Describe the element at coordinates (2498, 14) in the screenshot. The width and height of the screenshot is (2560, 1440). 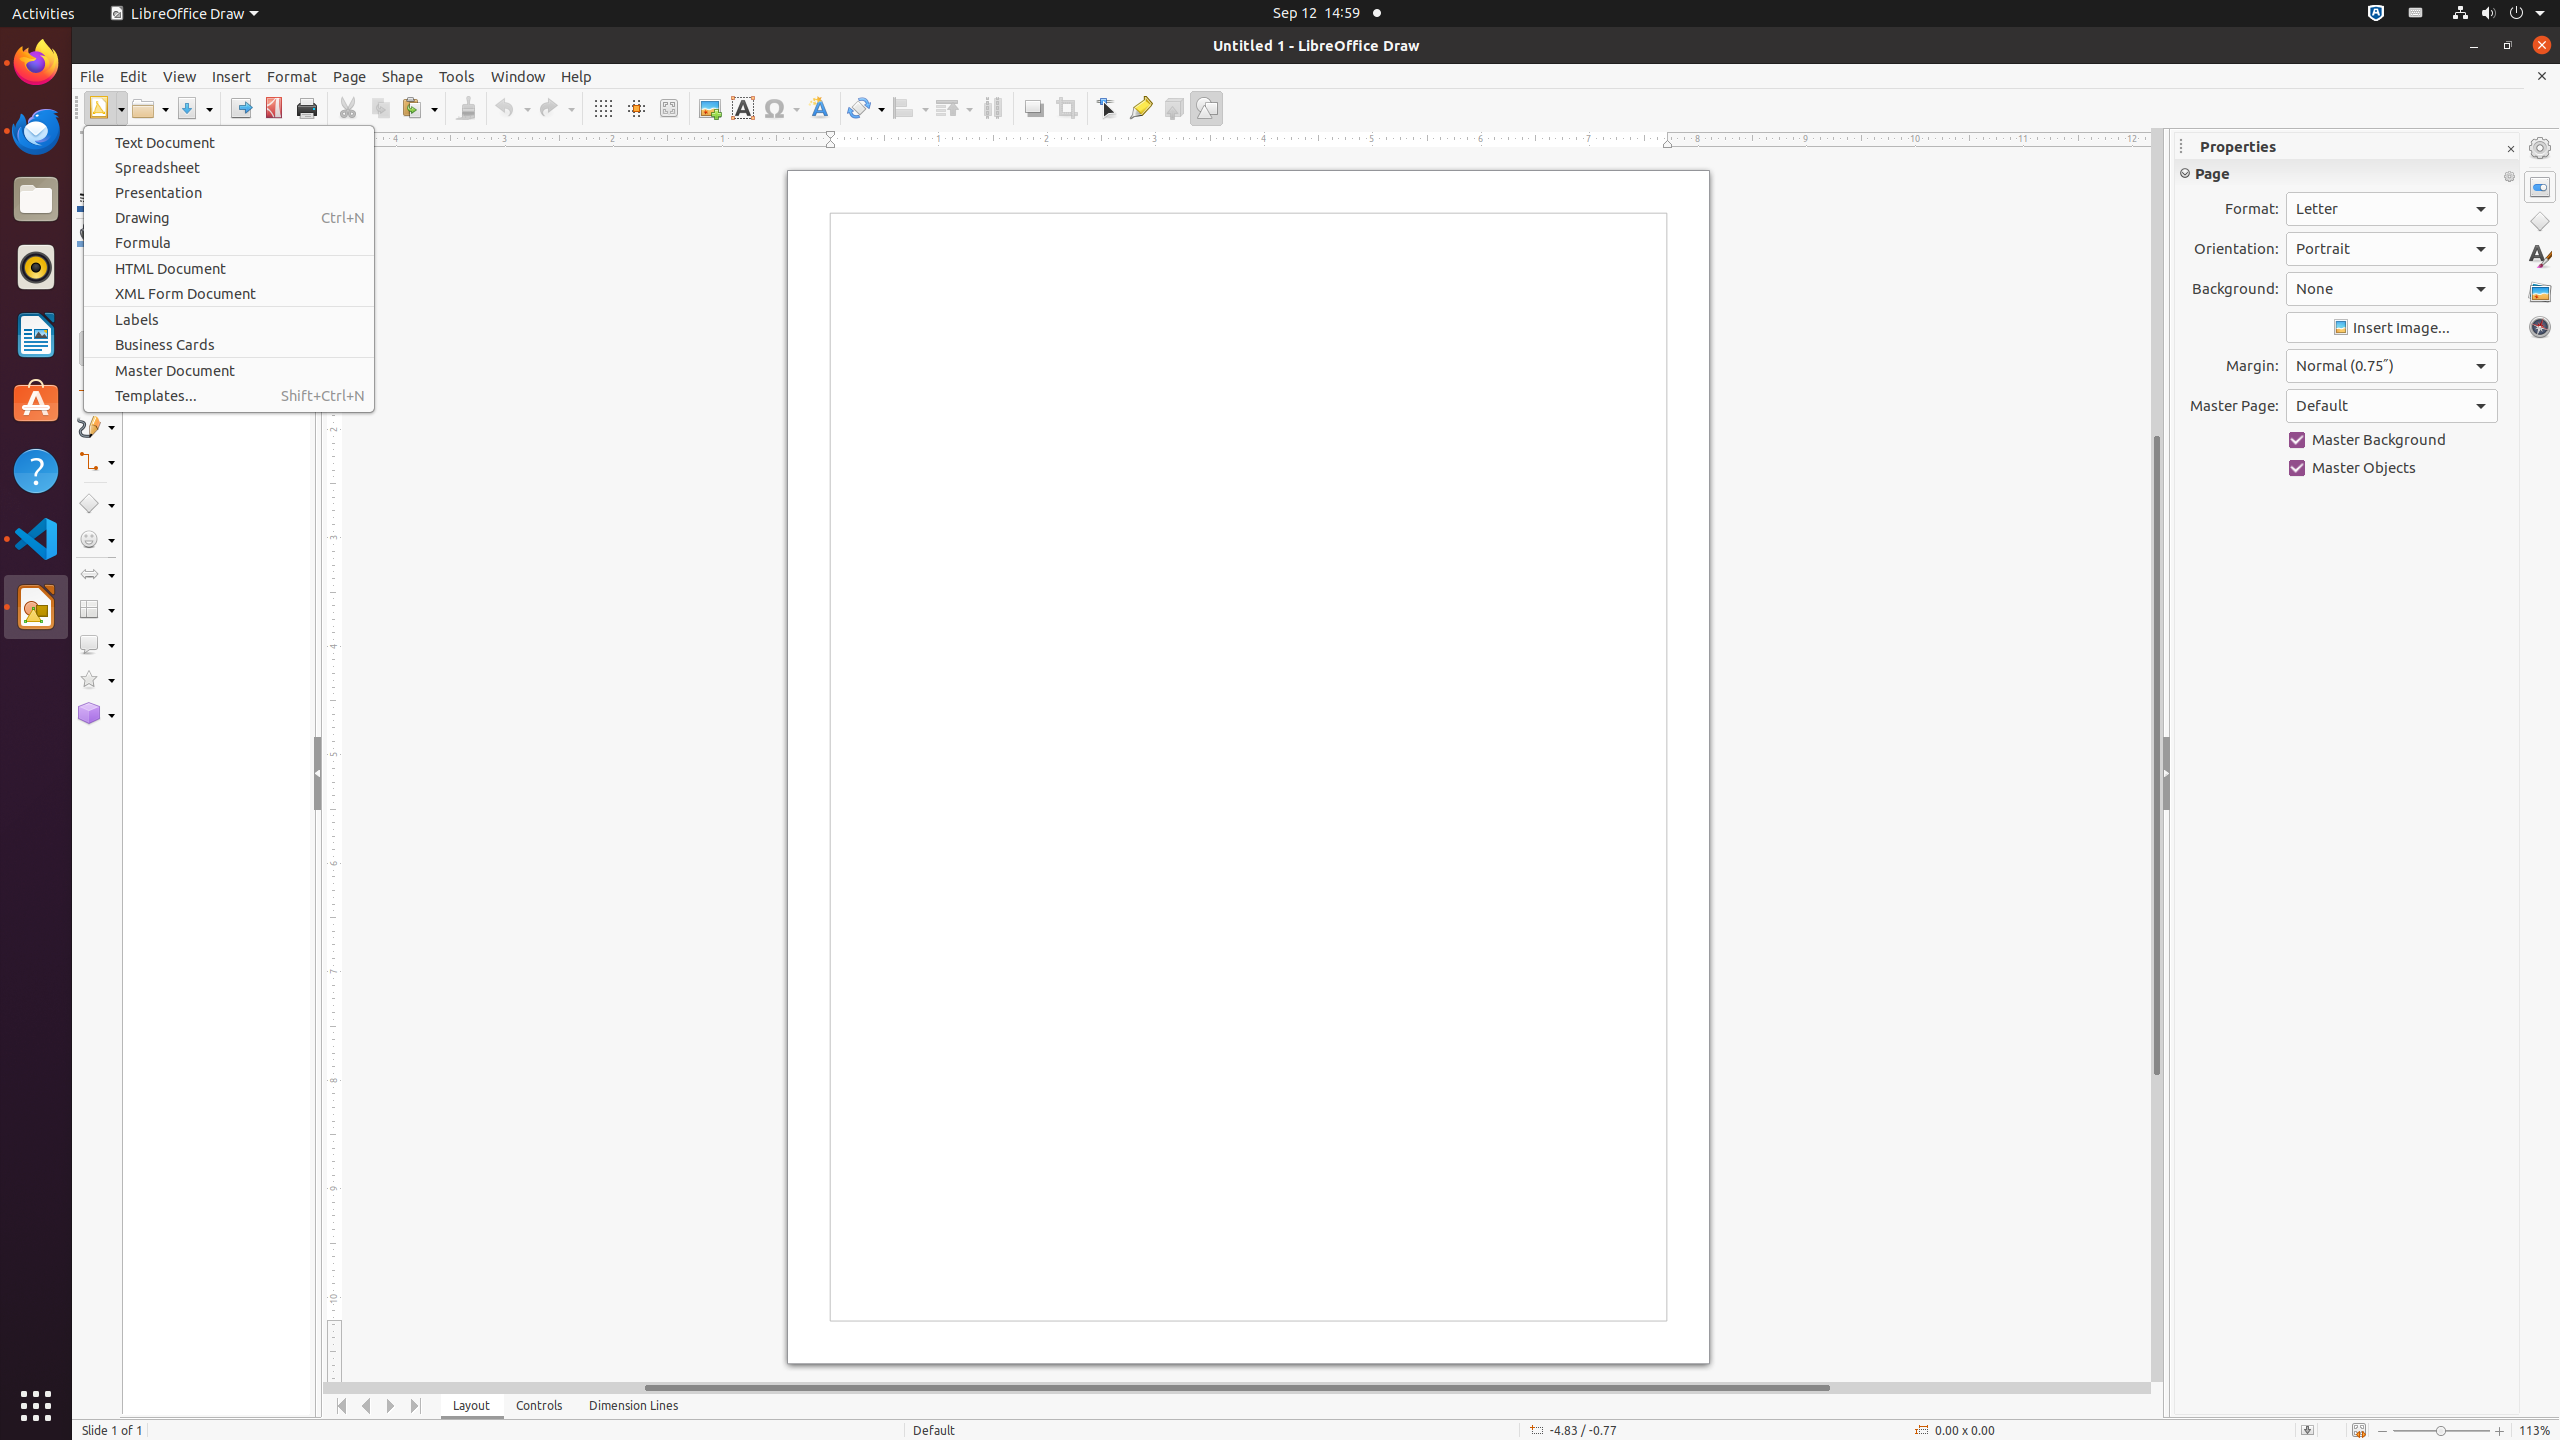
I see `System` at that location.